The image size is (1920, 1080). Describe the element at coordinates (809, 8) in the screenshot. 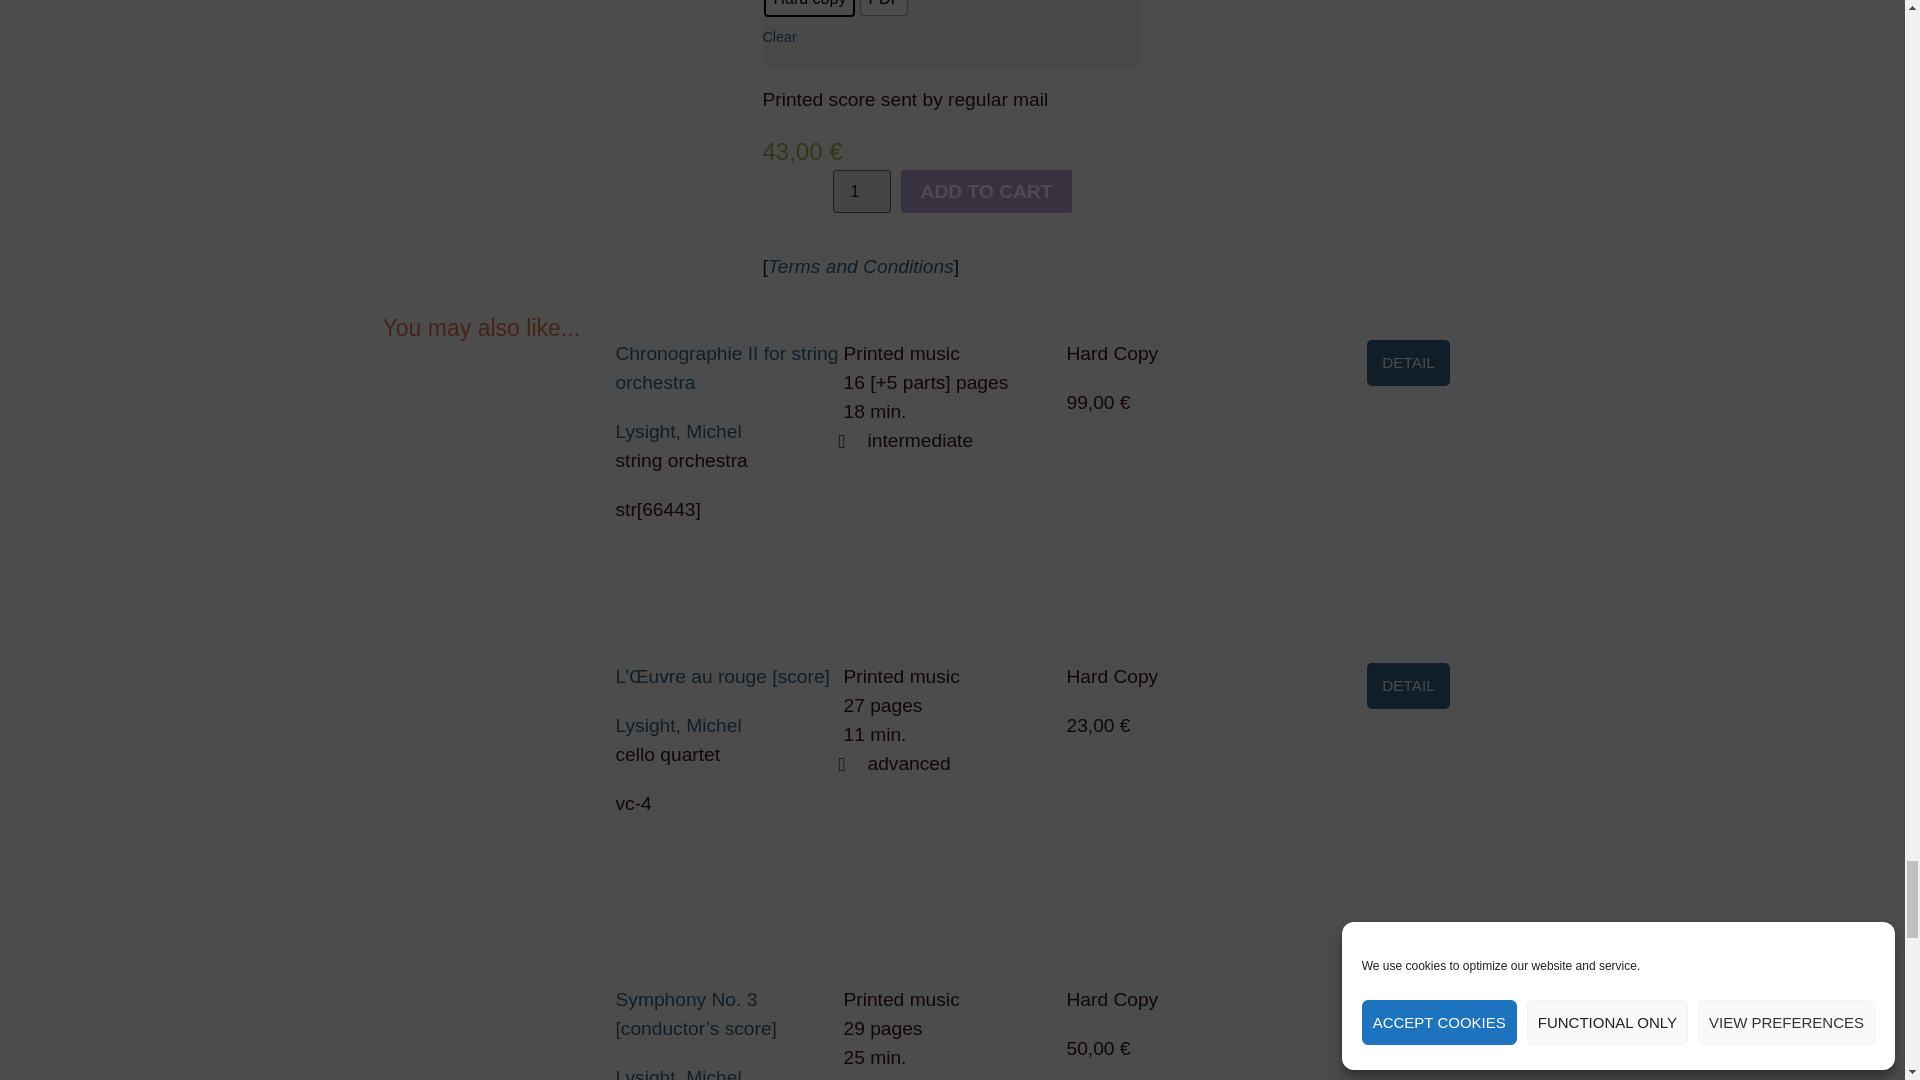

I see `Hard copy` at that location.